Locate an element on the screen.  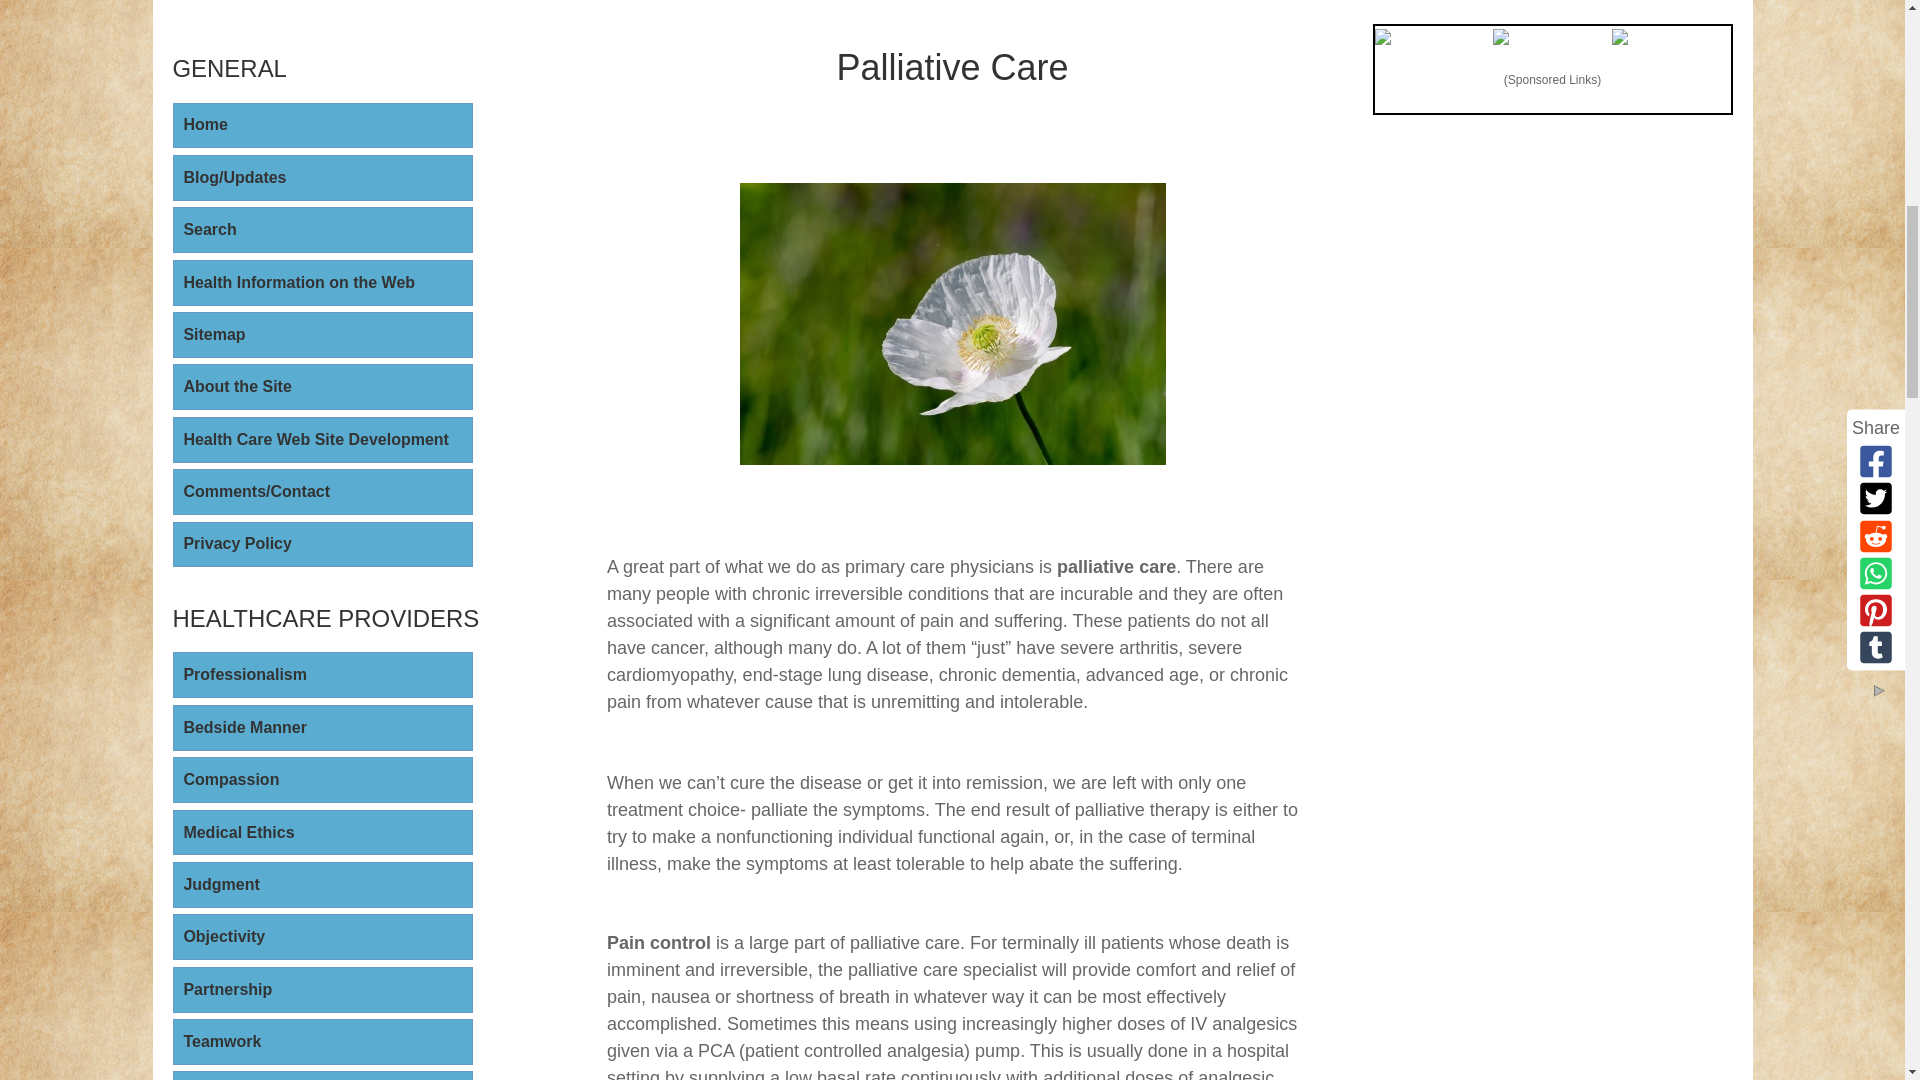
Bedside Manner is located at coordinates (322, 728).